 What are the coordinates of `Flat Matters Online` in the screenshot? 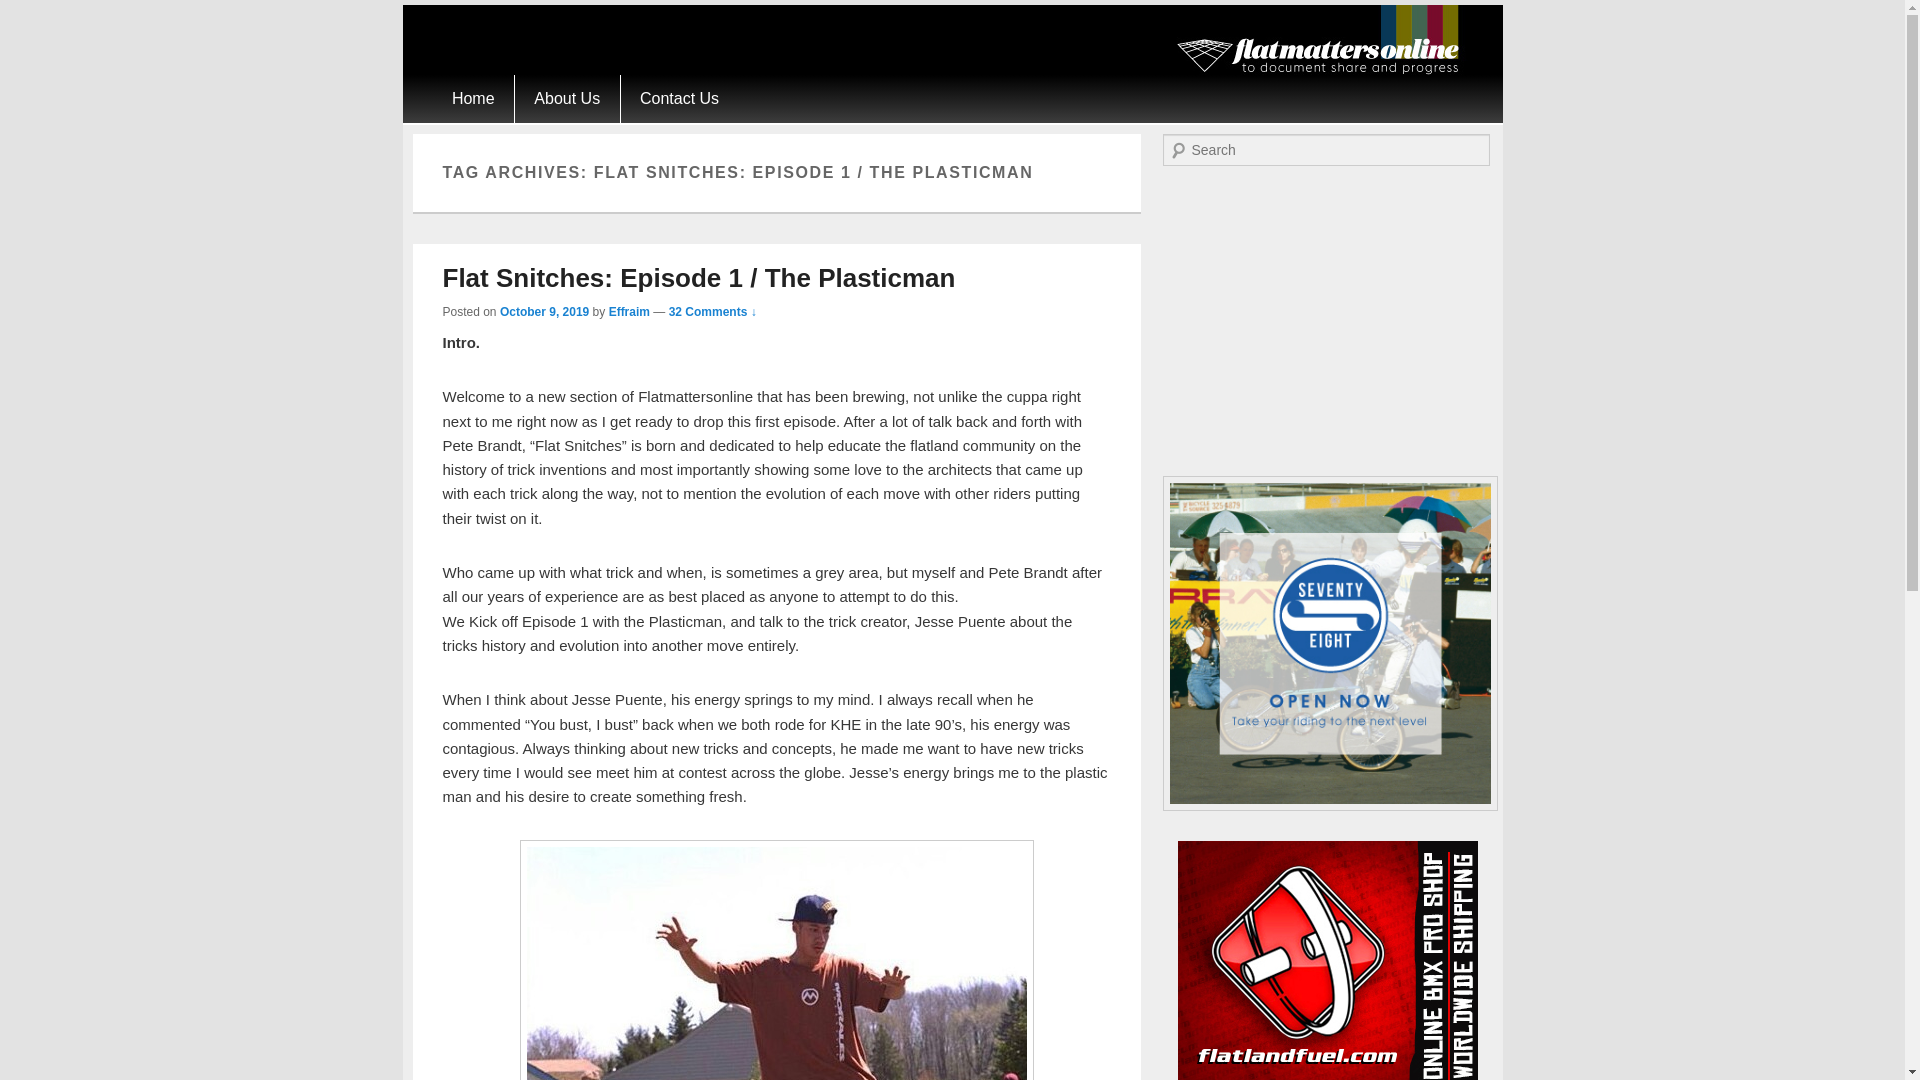 It's located at (1276, 104).